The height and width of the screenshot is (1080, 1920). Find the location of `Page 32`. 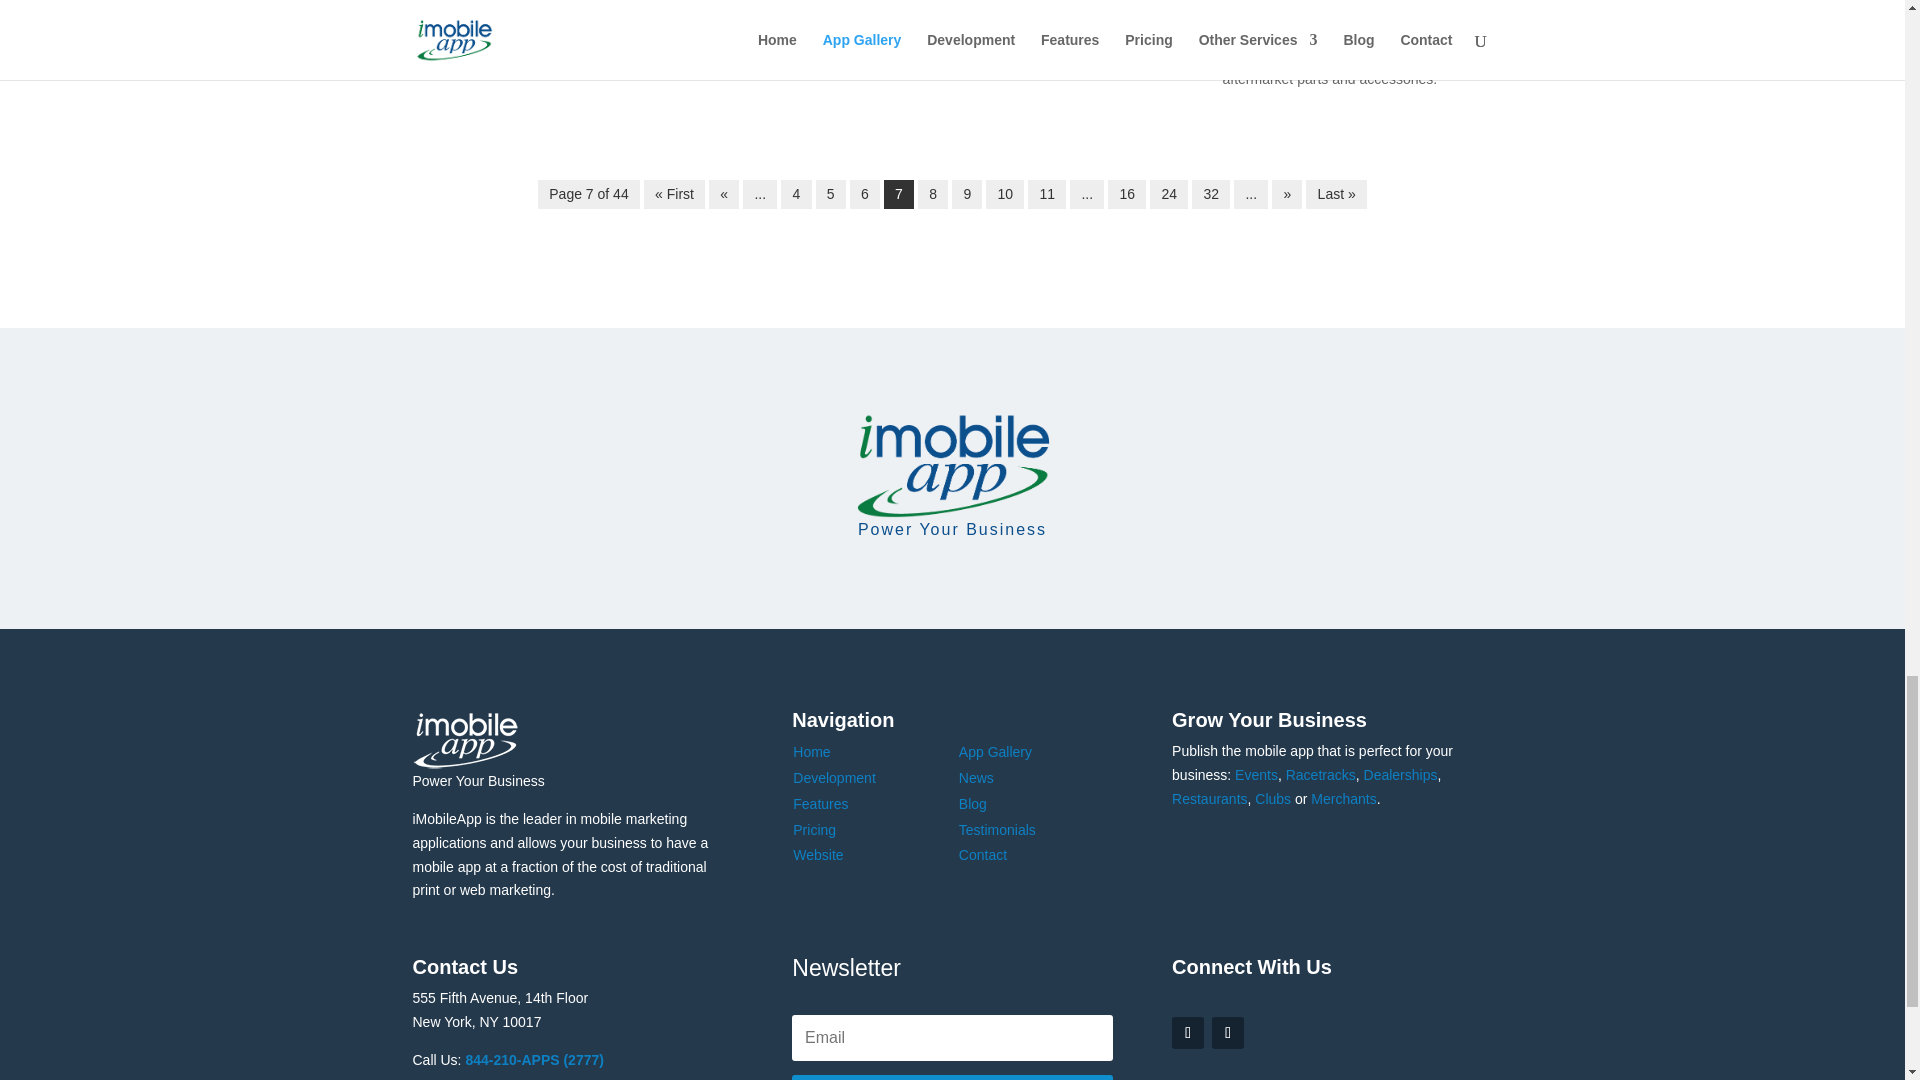

Page 32 is located at coordinates (1211, 194).